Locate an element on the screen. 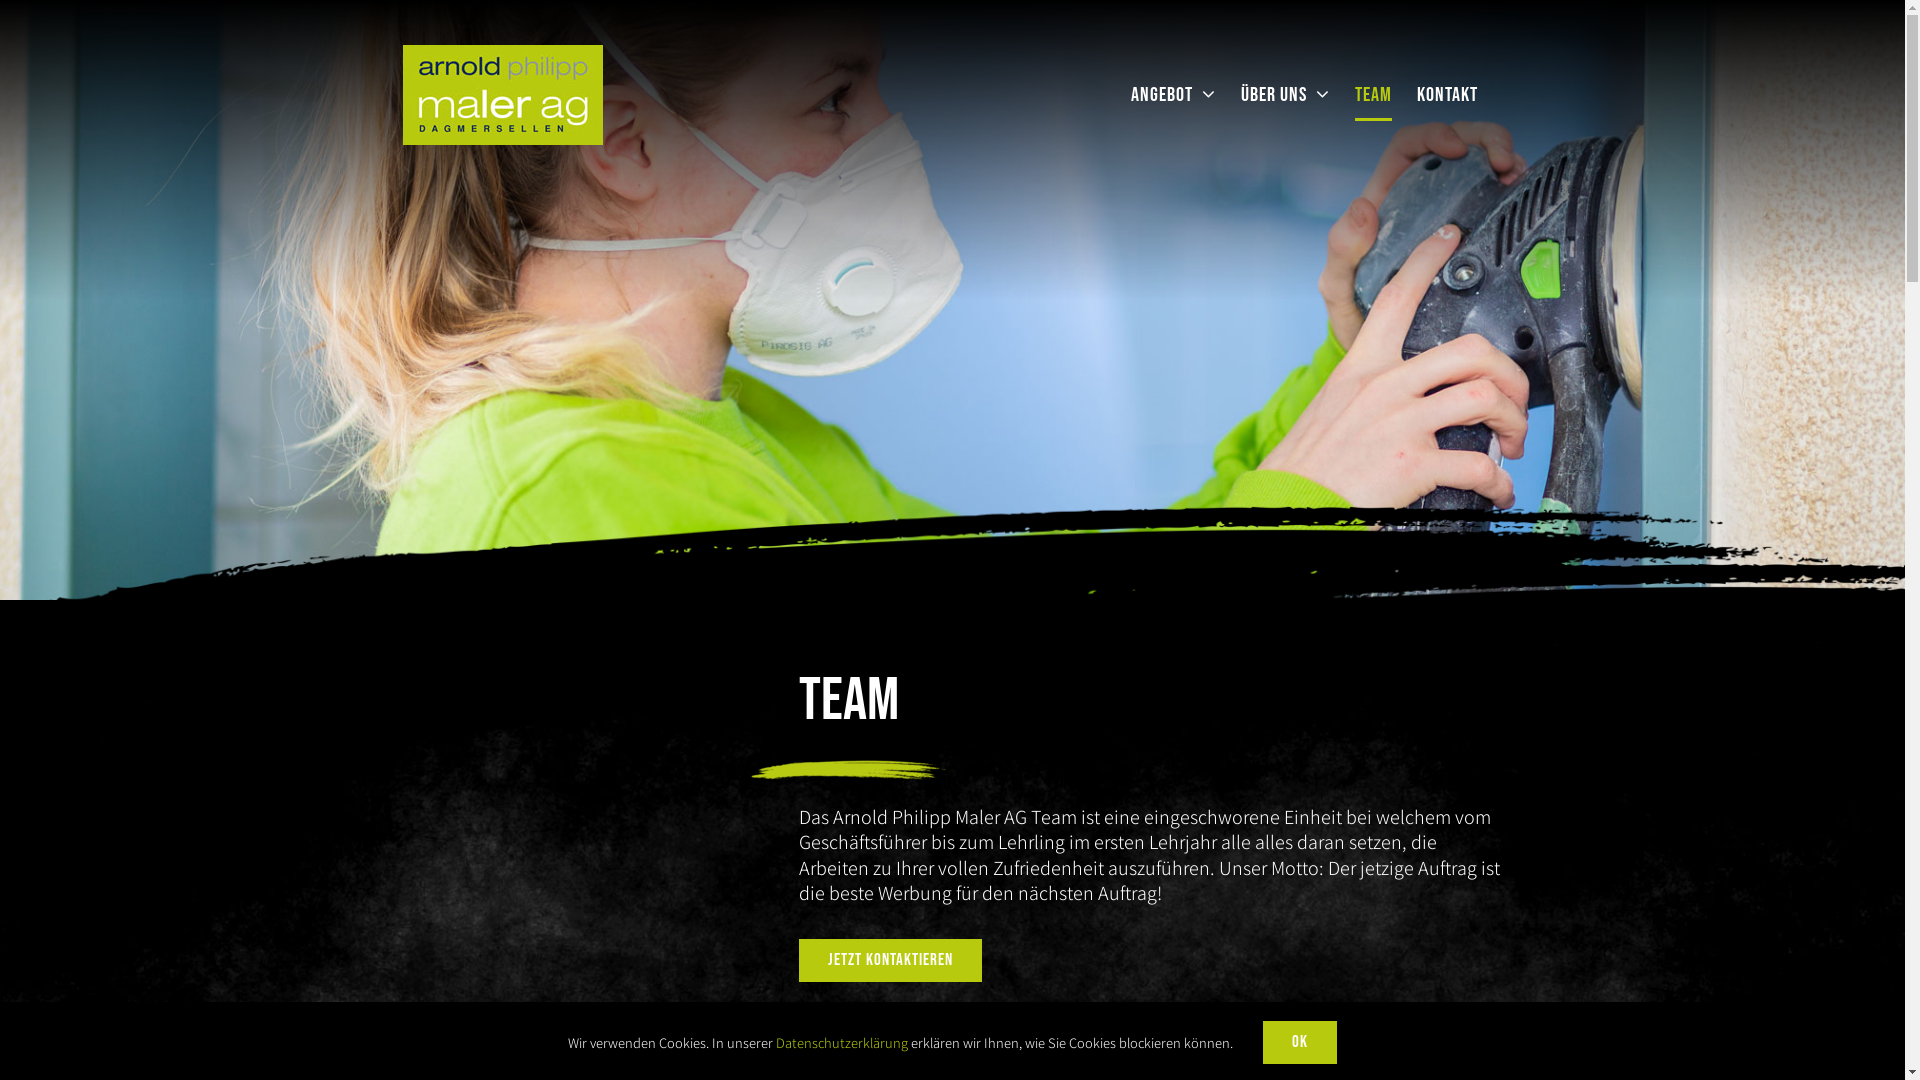  Kontakt is located at coordinates (1446, 95).